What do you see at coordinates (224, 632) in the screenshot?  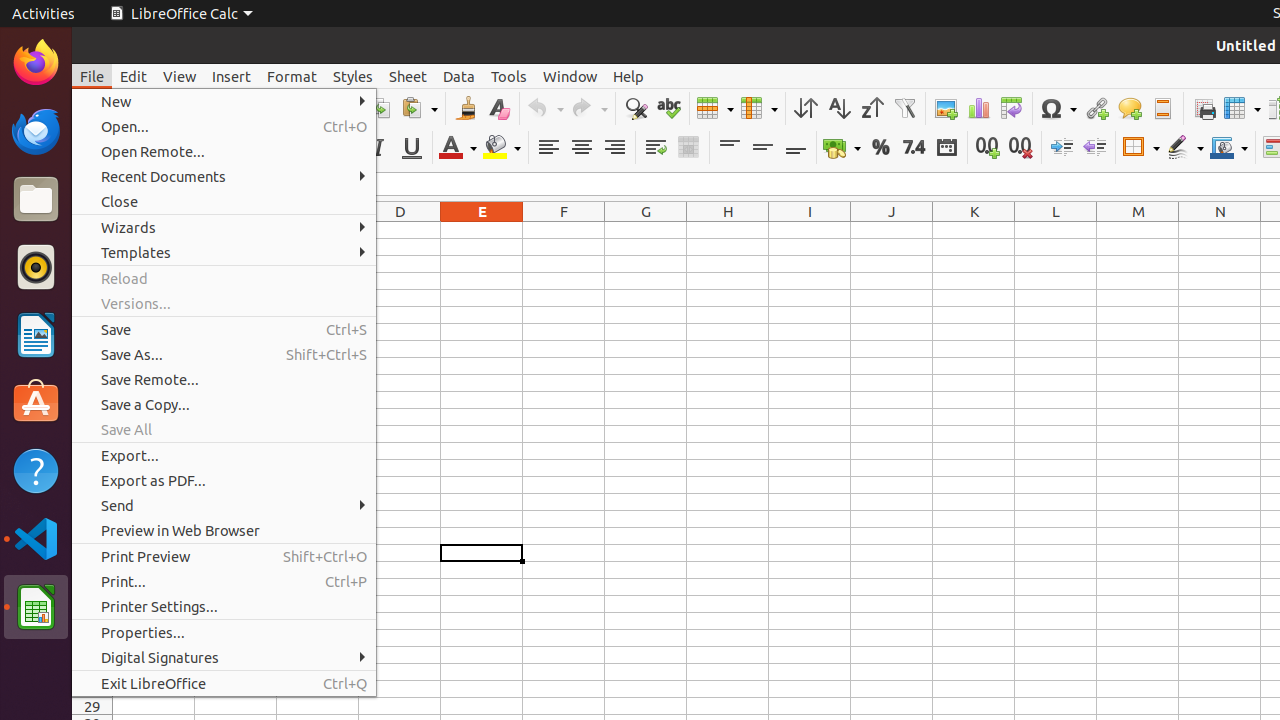 I see `Properties...` at bounding box center [224, 632].